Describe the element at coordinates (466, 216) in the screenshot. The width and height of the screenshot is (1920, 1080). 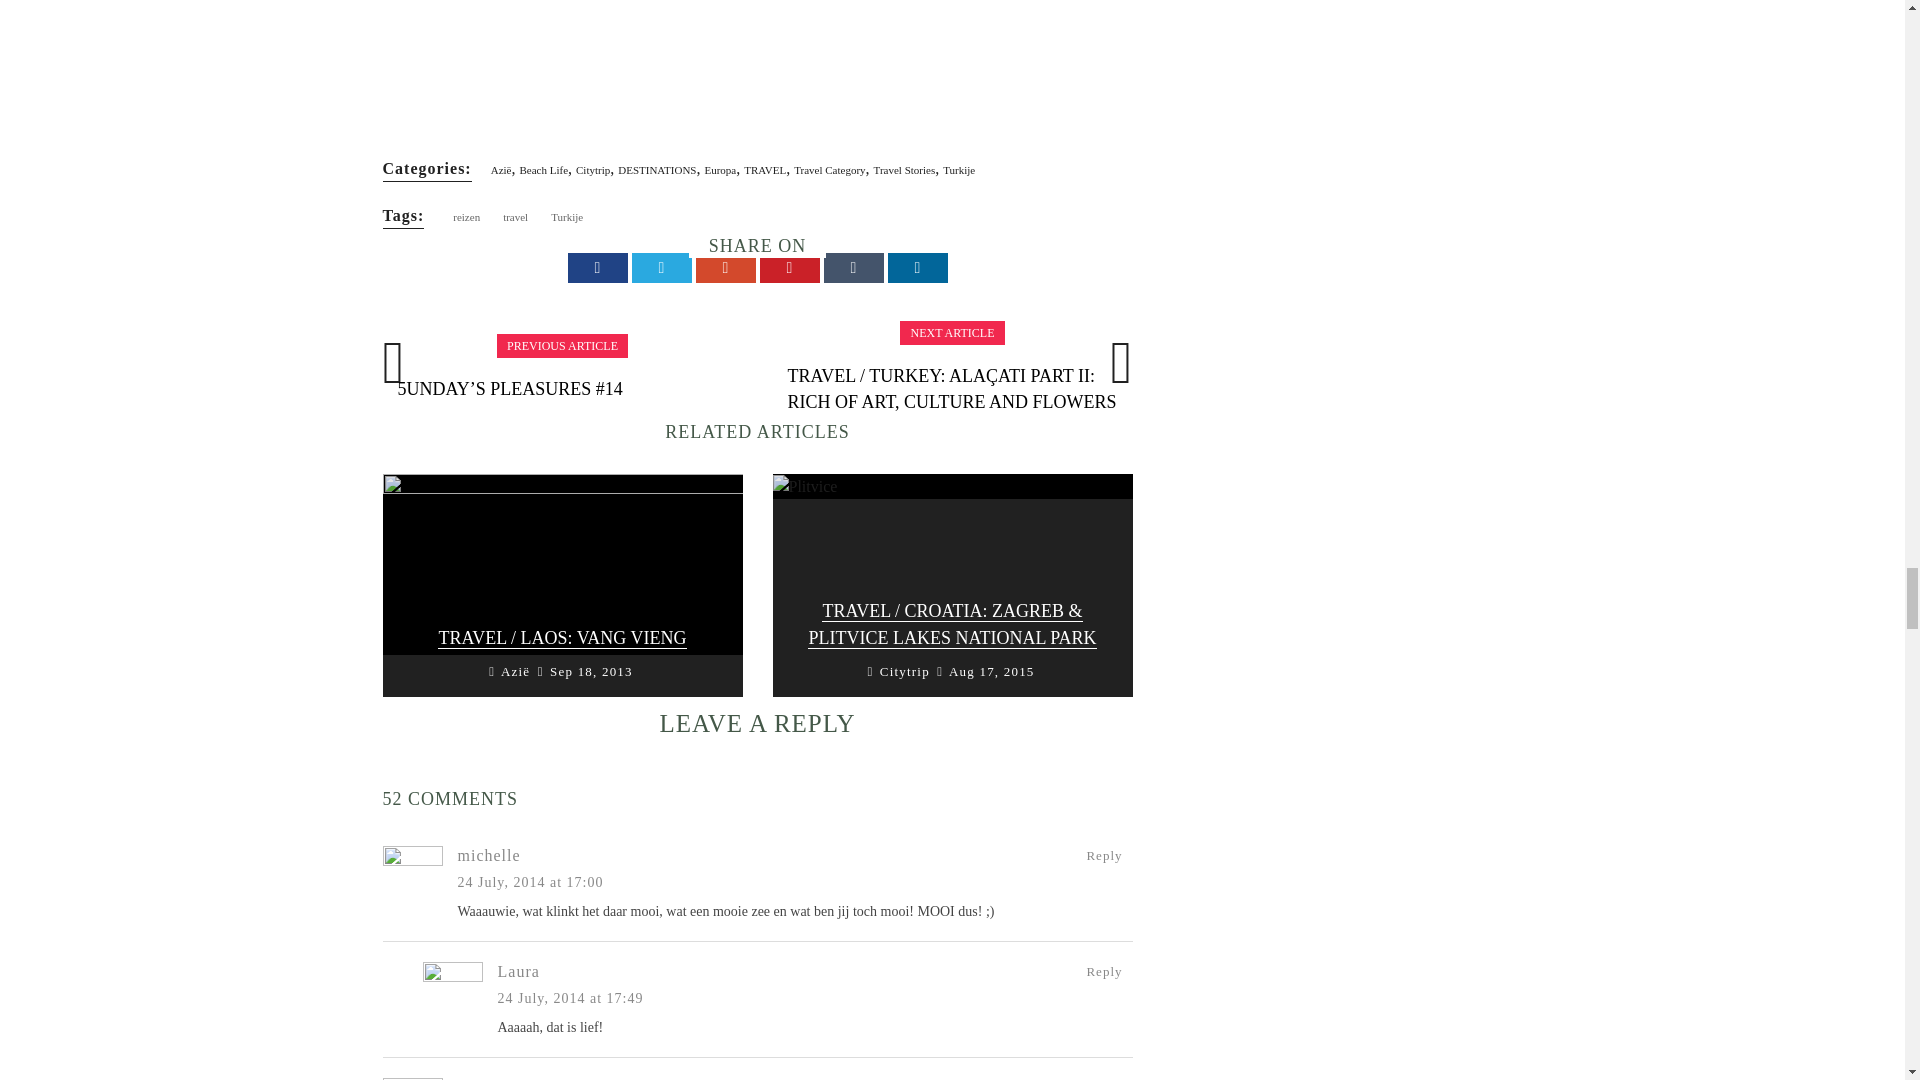
I see `View all posts tagged reizen` at that location.